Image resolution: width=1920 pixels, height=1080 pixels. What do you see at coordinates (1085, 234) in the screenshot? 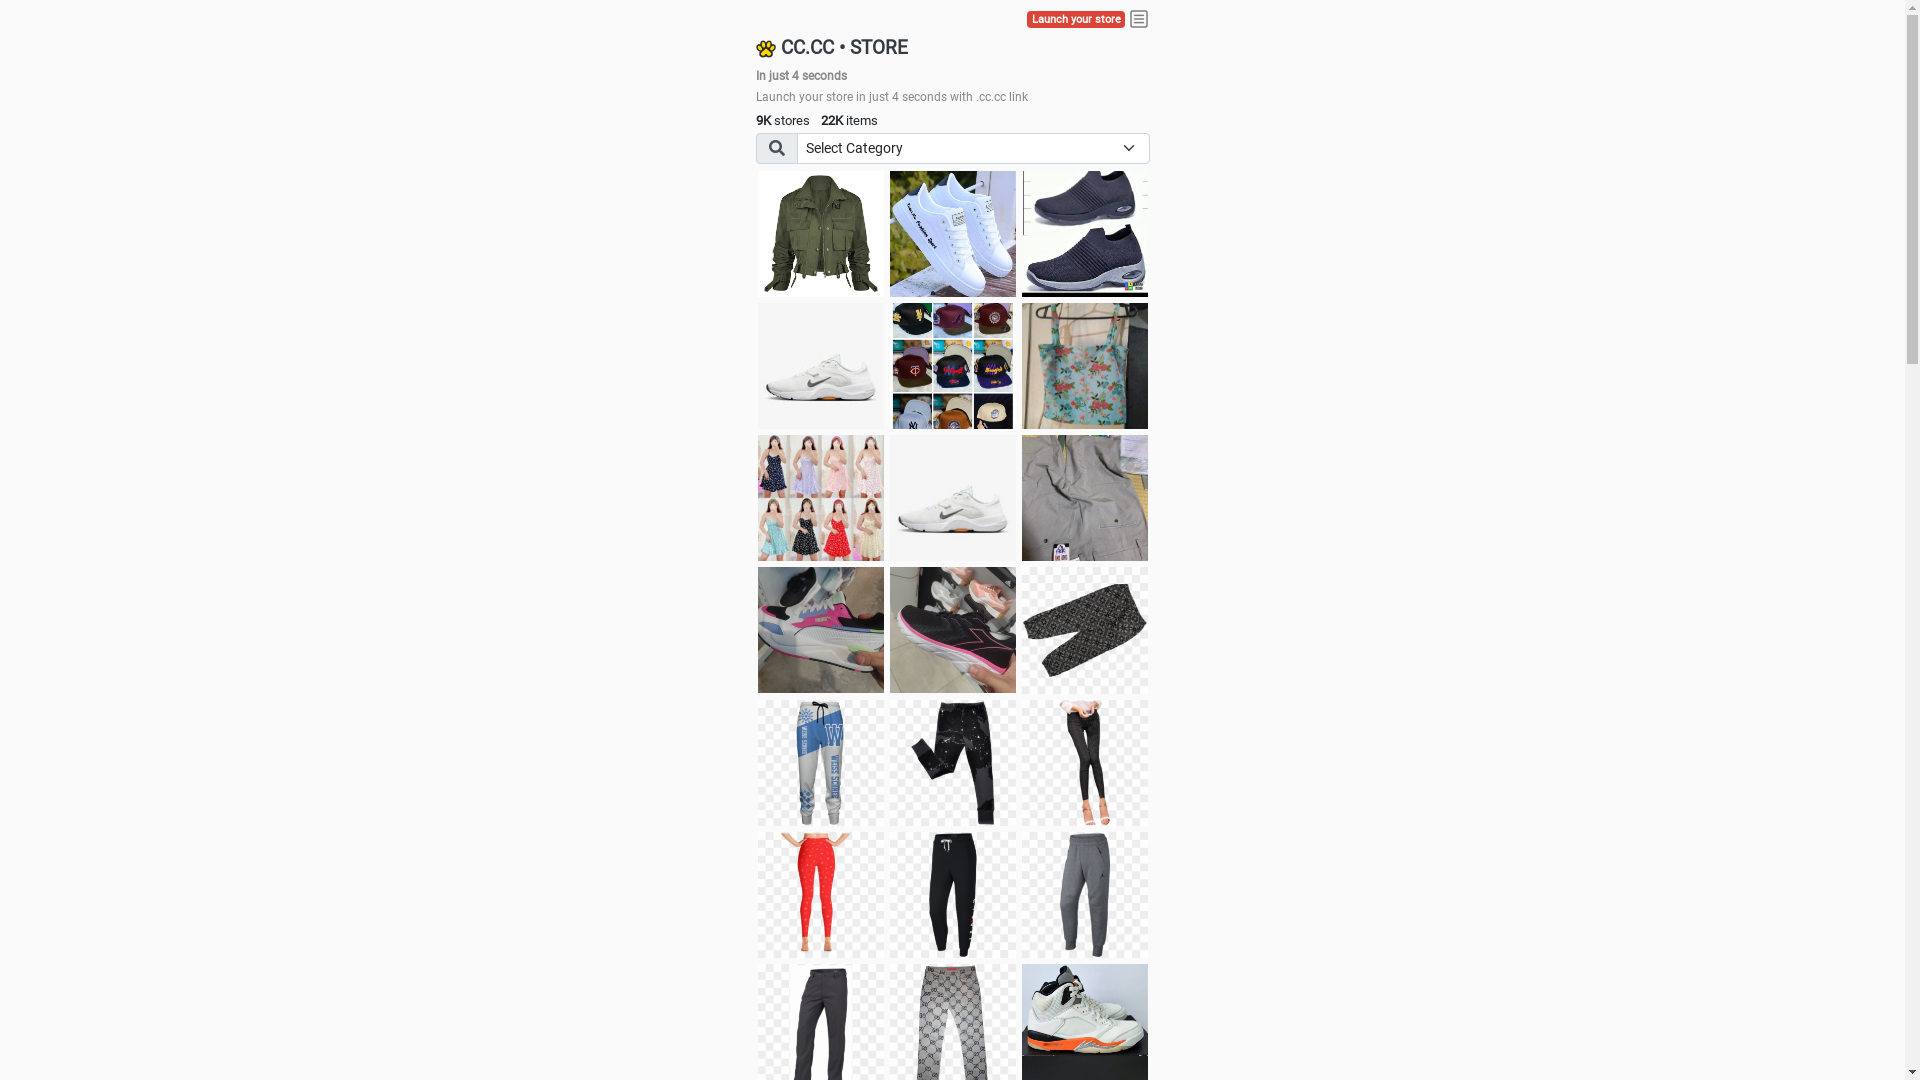
I see `shoes for boys` at bounding box center [1085, 234].